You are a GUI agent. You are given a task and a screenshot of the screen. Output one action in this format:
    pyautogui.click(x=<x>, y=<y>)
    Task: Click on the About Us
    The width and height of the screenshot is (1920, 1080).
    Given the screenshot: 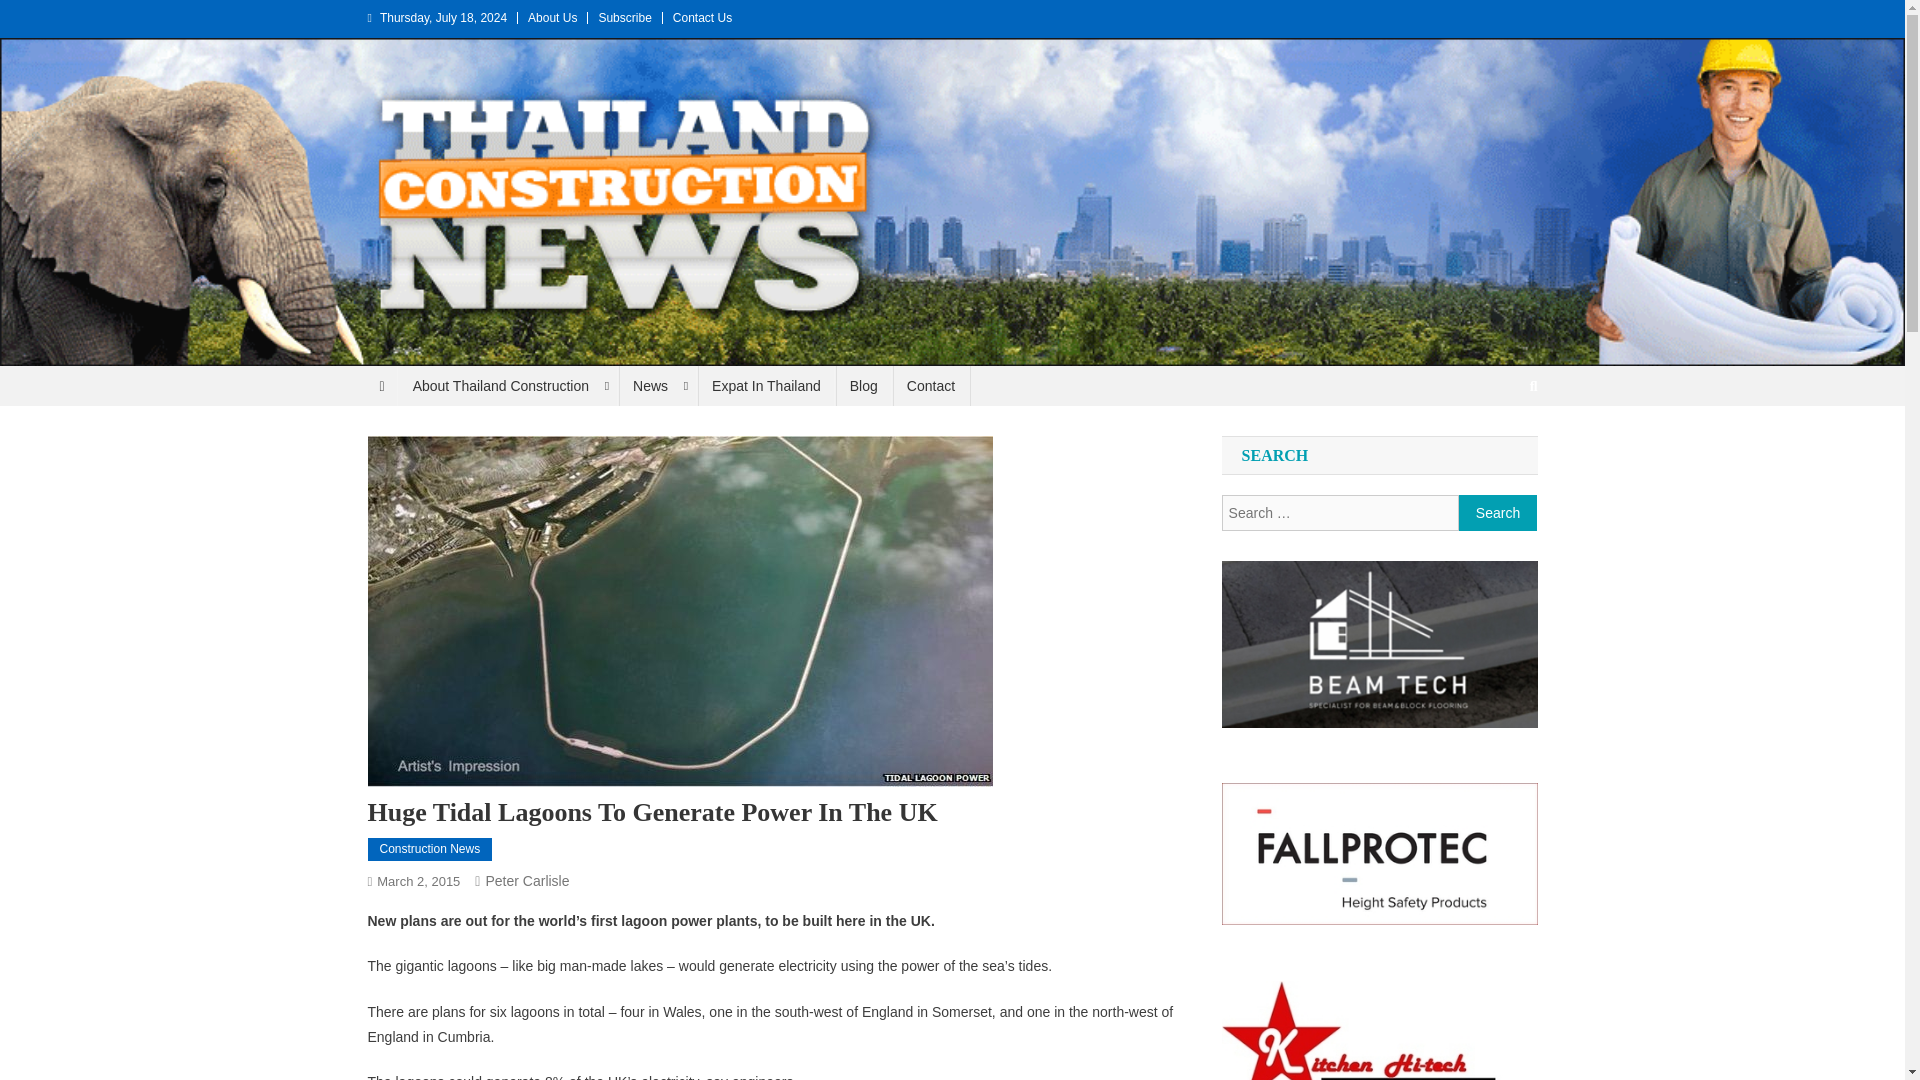 What is the action you would take?
    pyautogui.click(x=552, y=17)
    